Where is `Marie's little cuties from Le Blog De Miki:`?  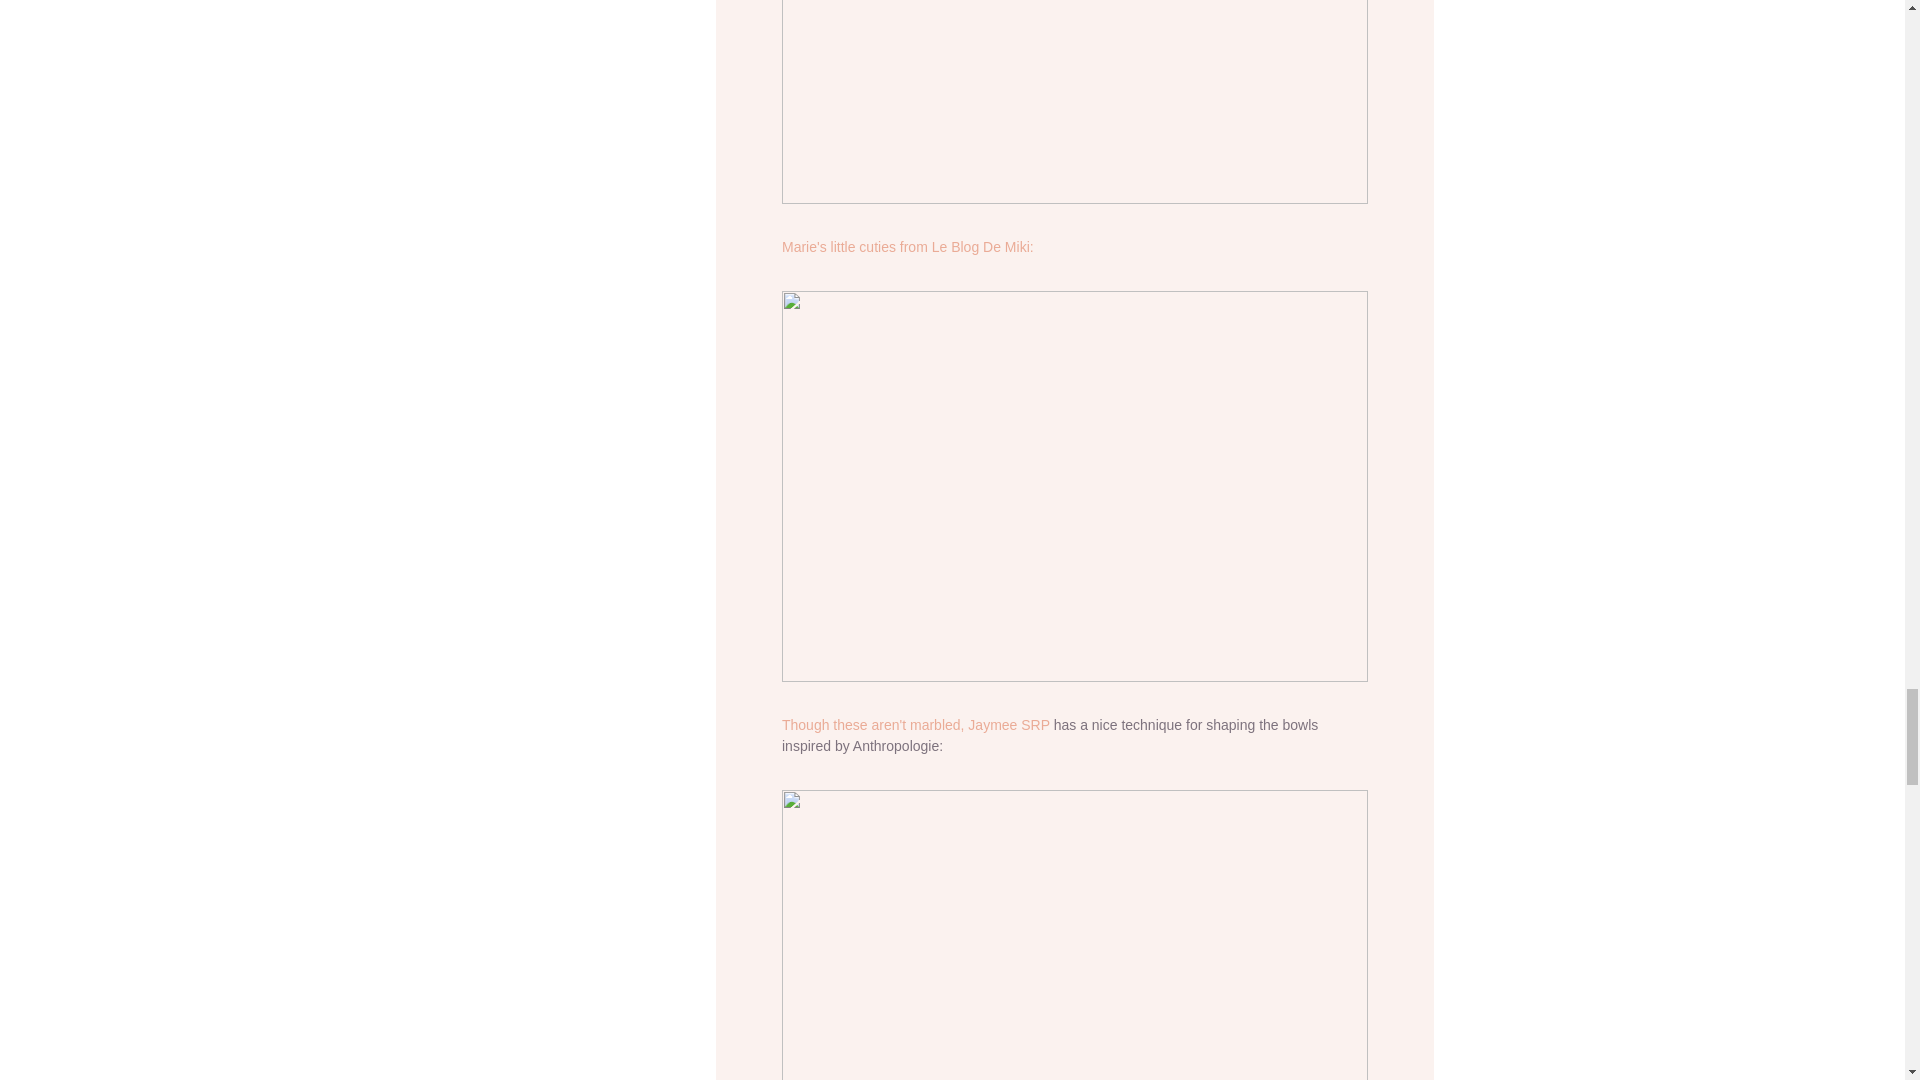 Marie's little cuties from Le Blog De Miki: is located at coordinates (908, 246).